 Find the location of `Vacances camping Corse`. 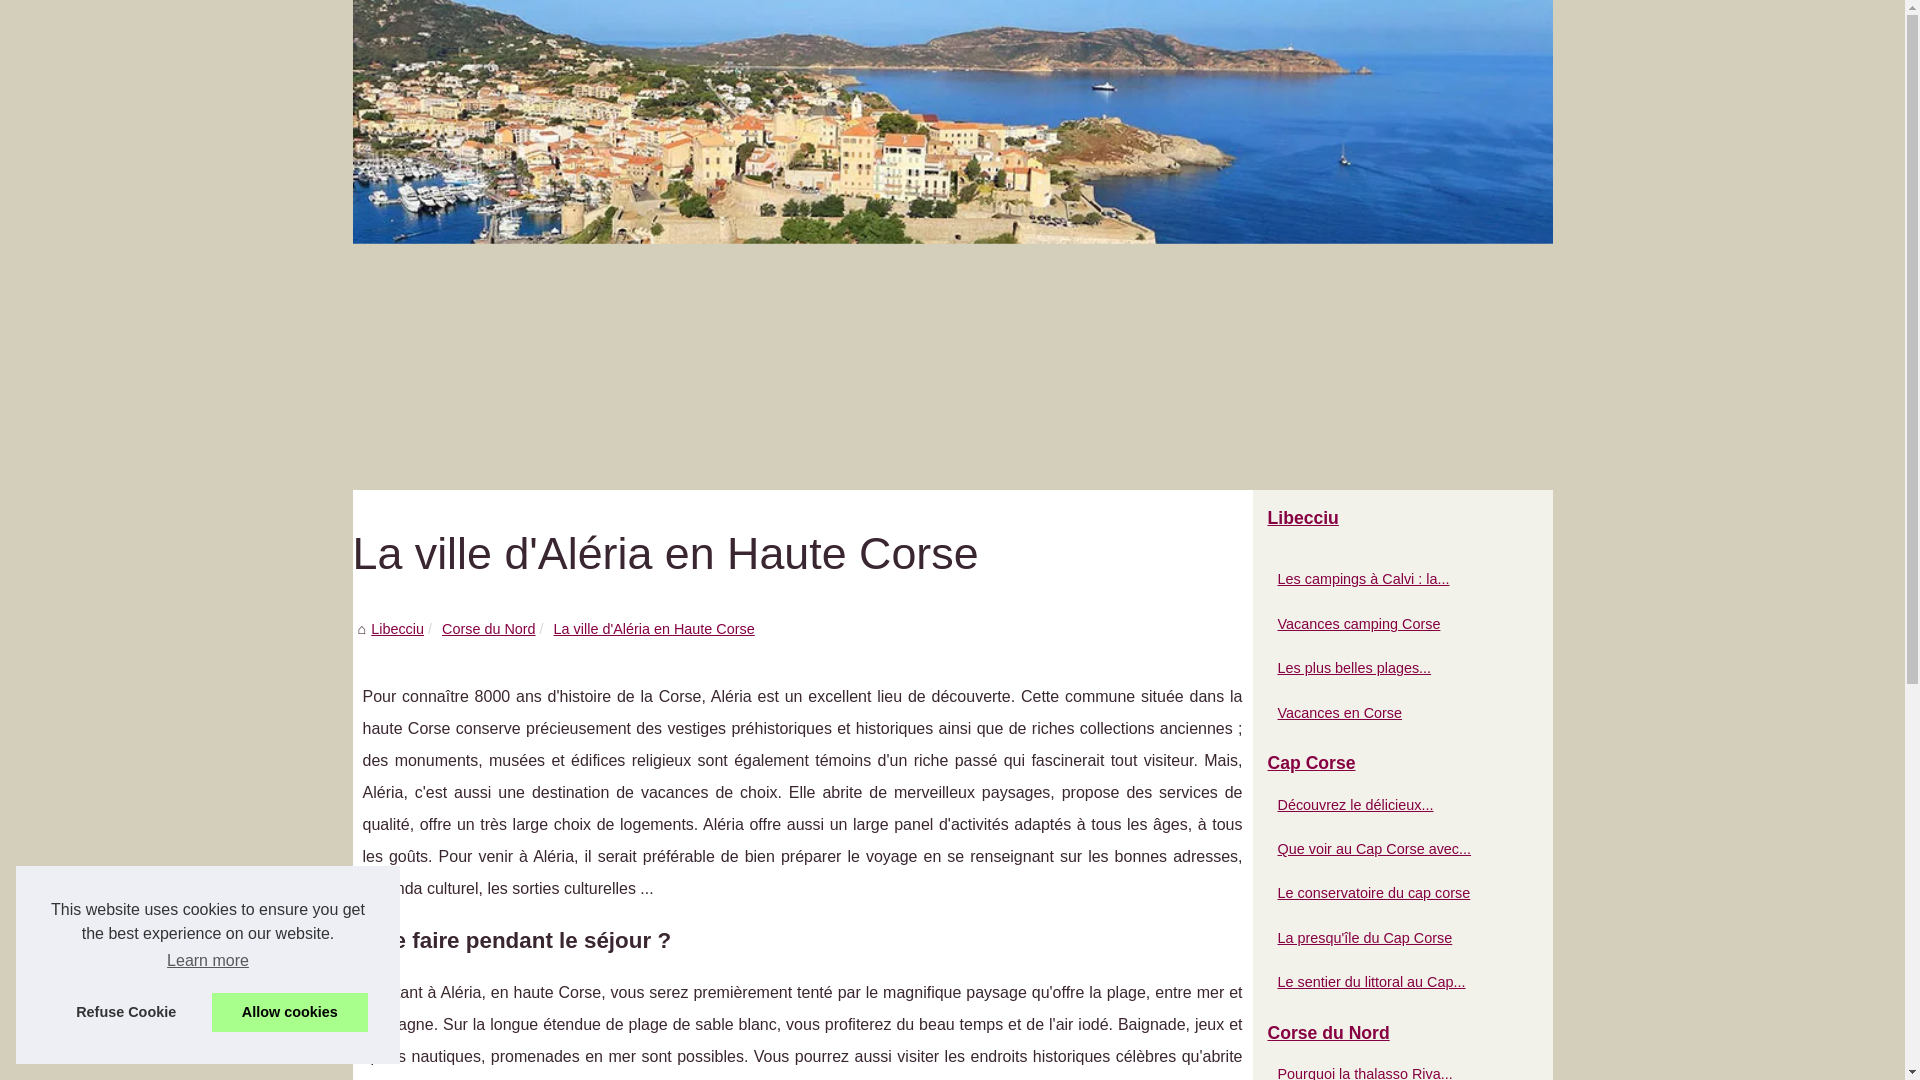

Vacances camping Corse is located at coordinates (1392, 624).